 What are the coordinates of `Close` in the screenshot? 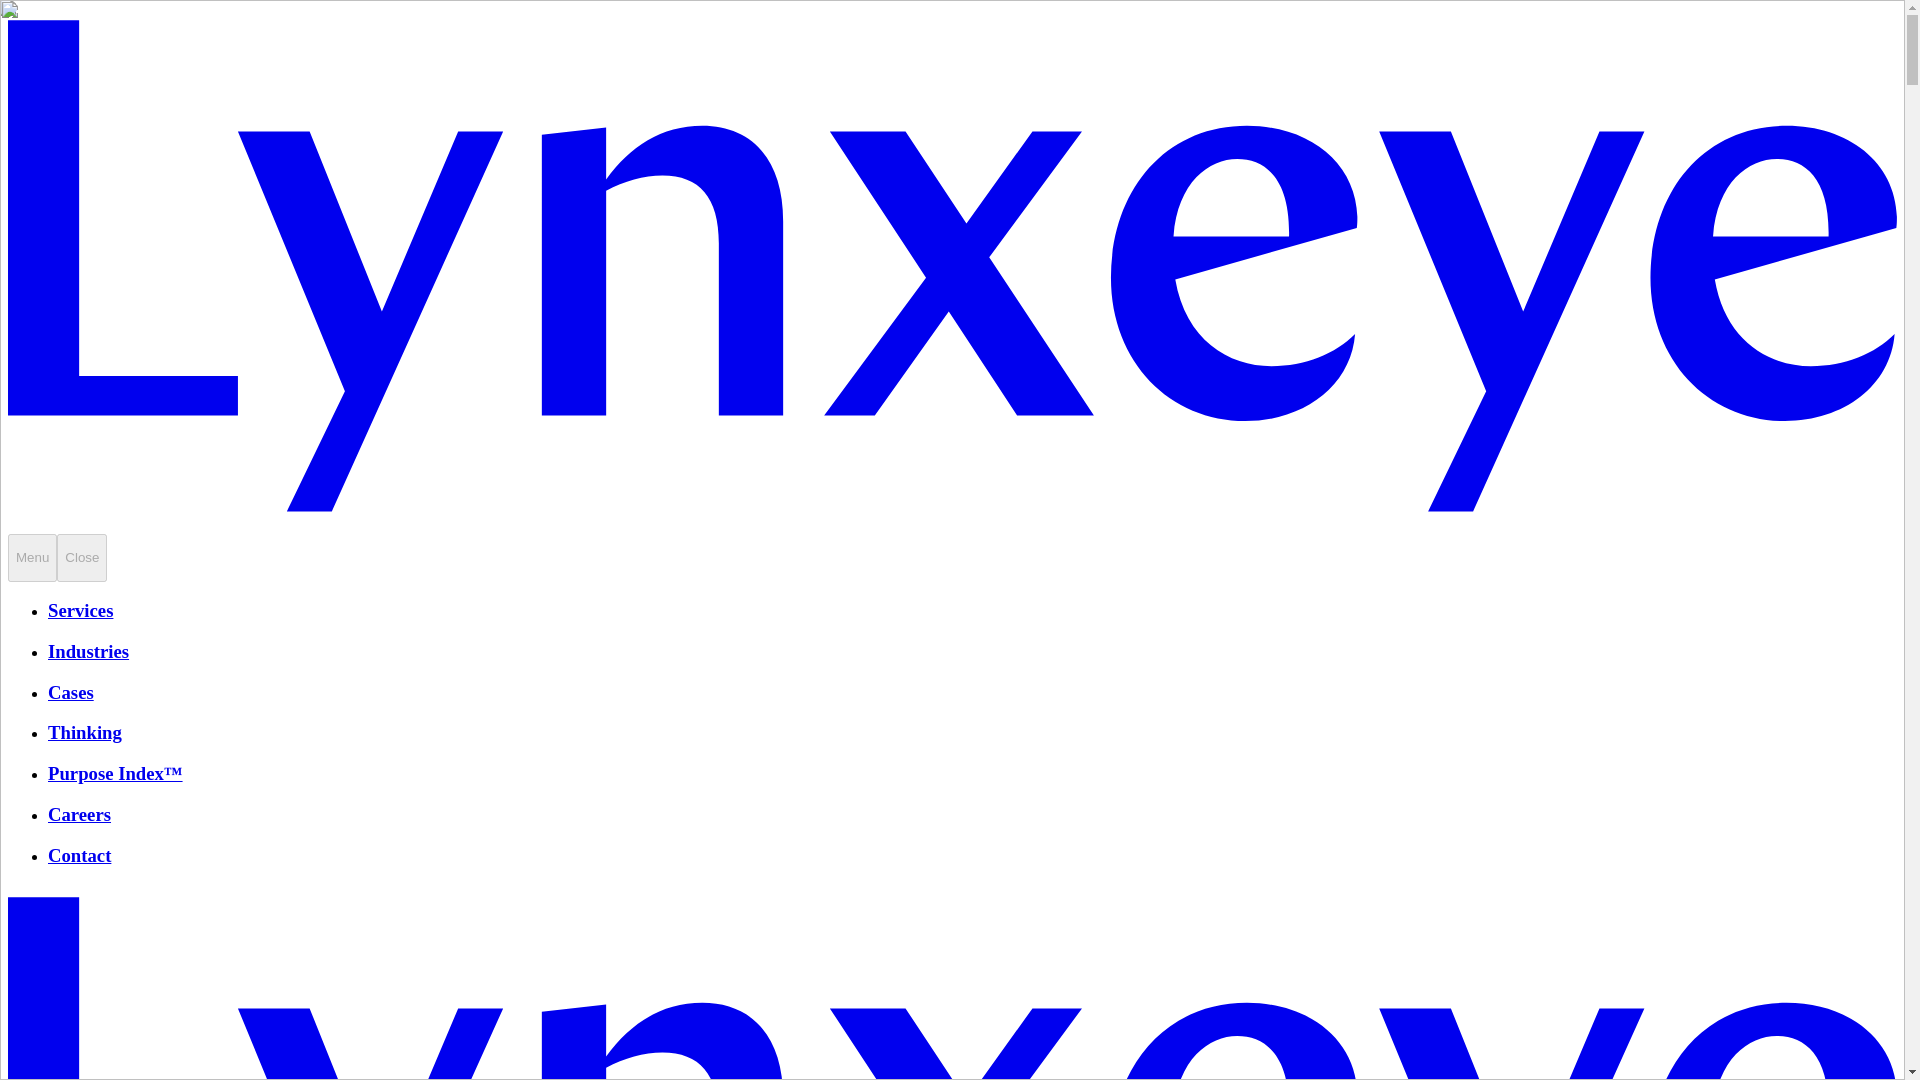 It's located at (82, 558).